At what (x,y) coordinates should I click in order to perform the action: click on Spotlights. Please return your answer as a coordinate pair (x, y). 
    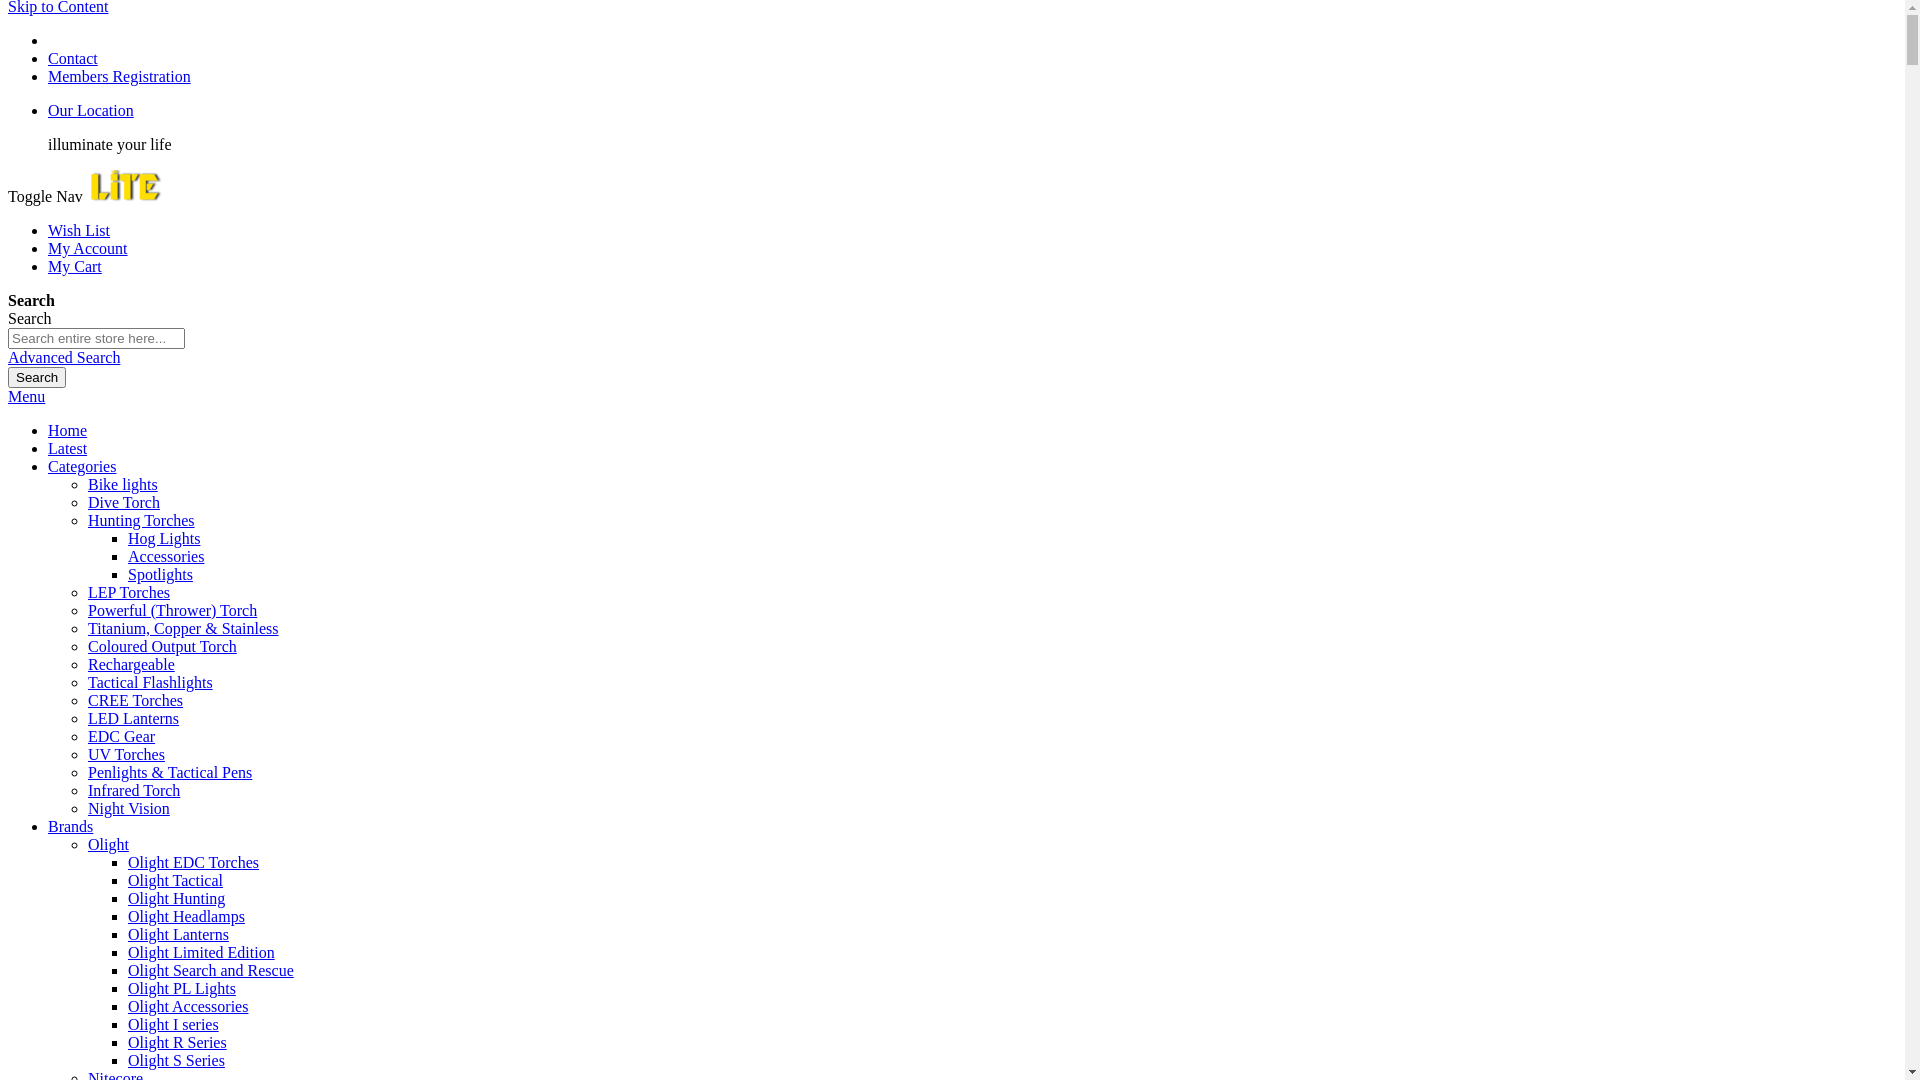
    Looking at the image, I should click on (160, 574).